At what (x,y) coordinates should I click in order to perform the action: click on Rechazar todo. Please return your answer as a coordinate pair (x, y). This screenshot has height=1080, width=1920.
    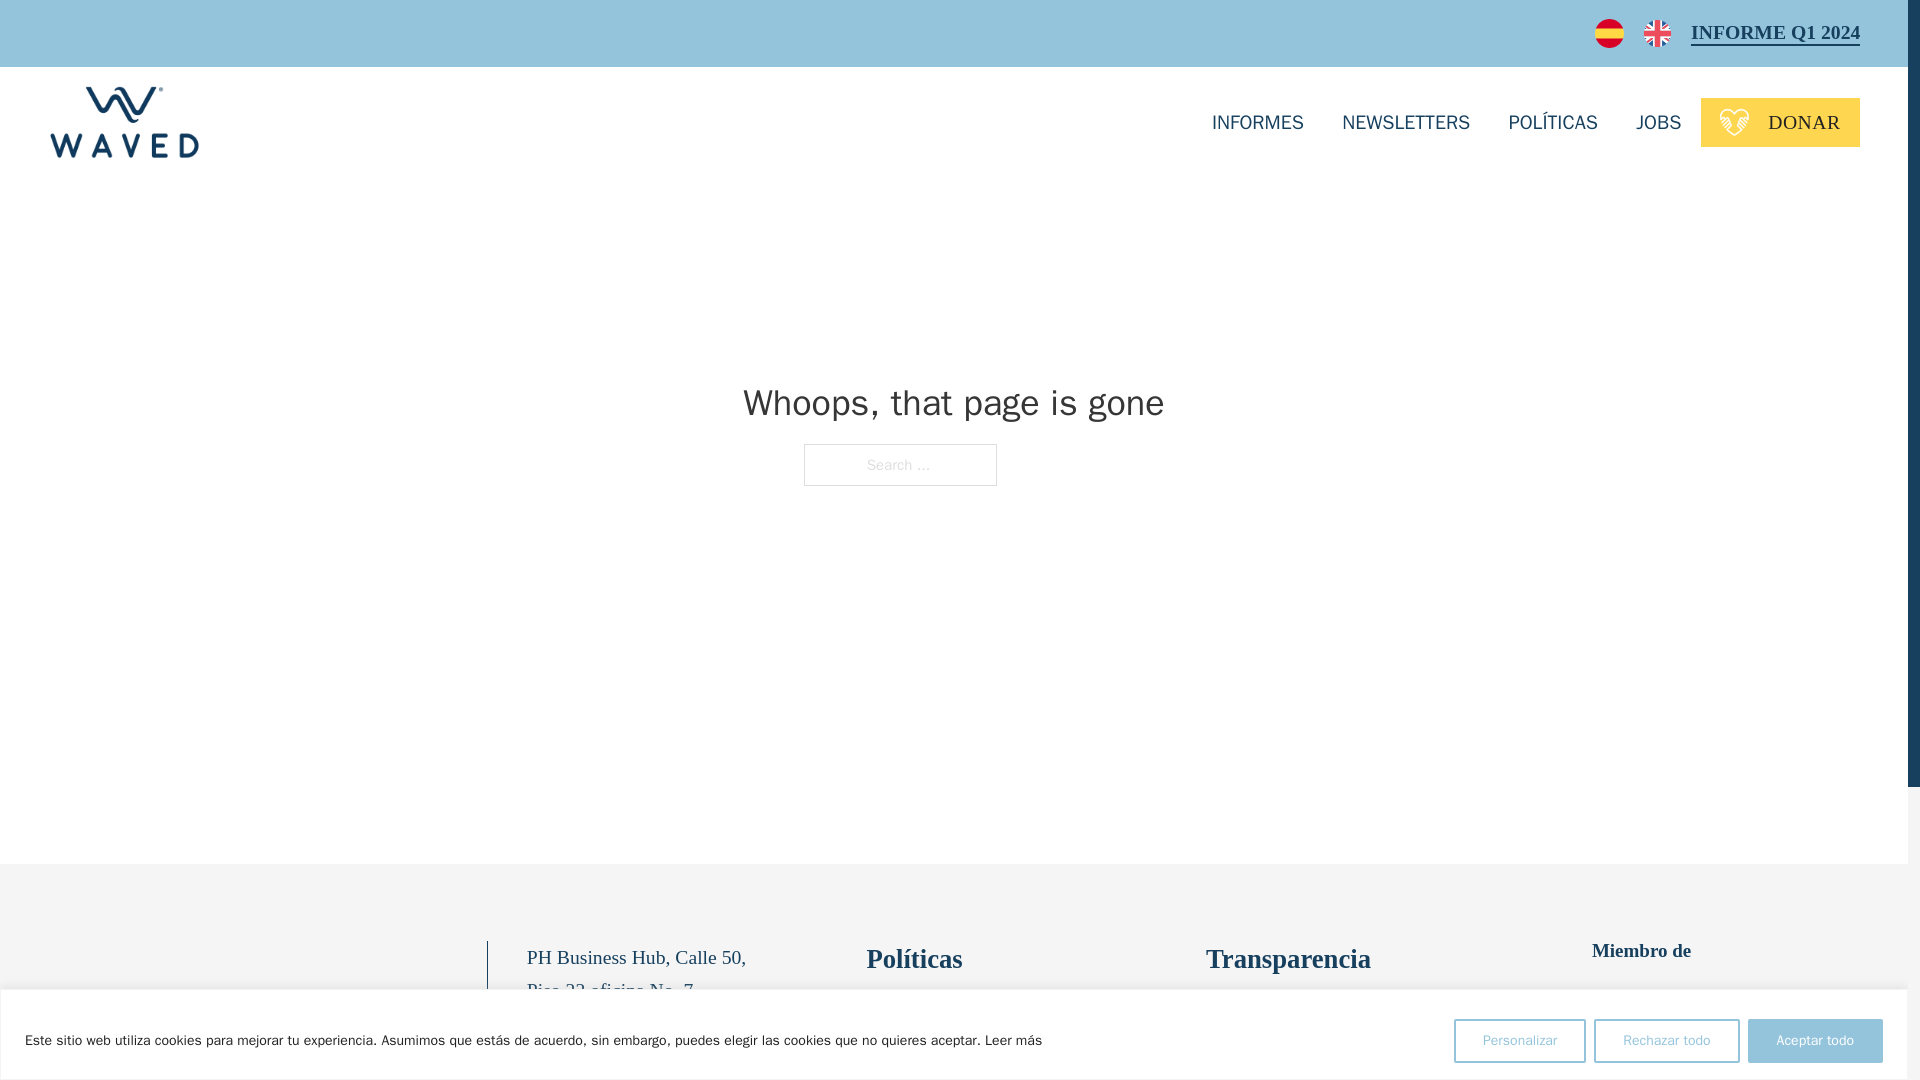
    Looking at the image, I should click on (1666, 1040).